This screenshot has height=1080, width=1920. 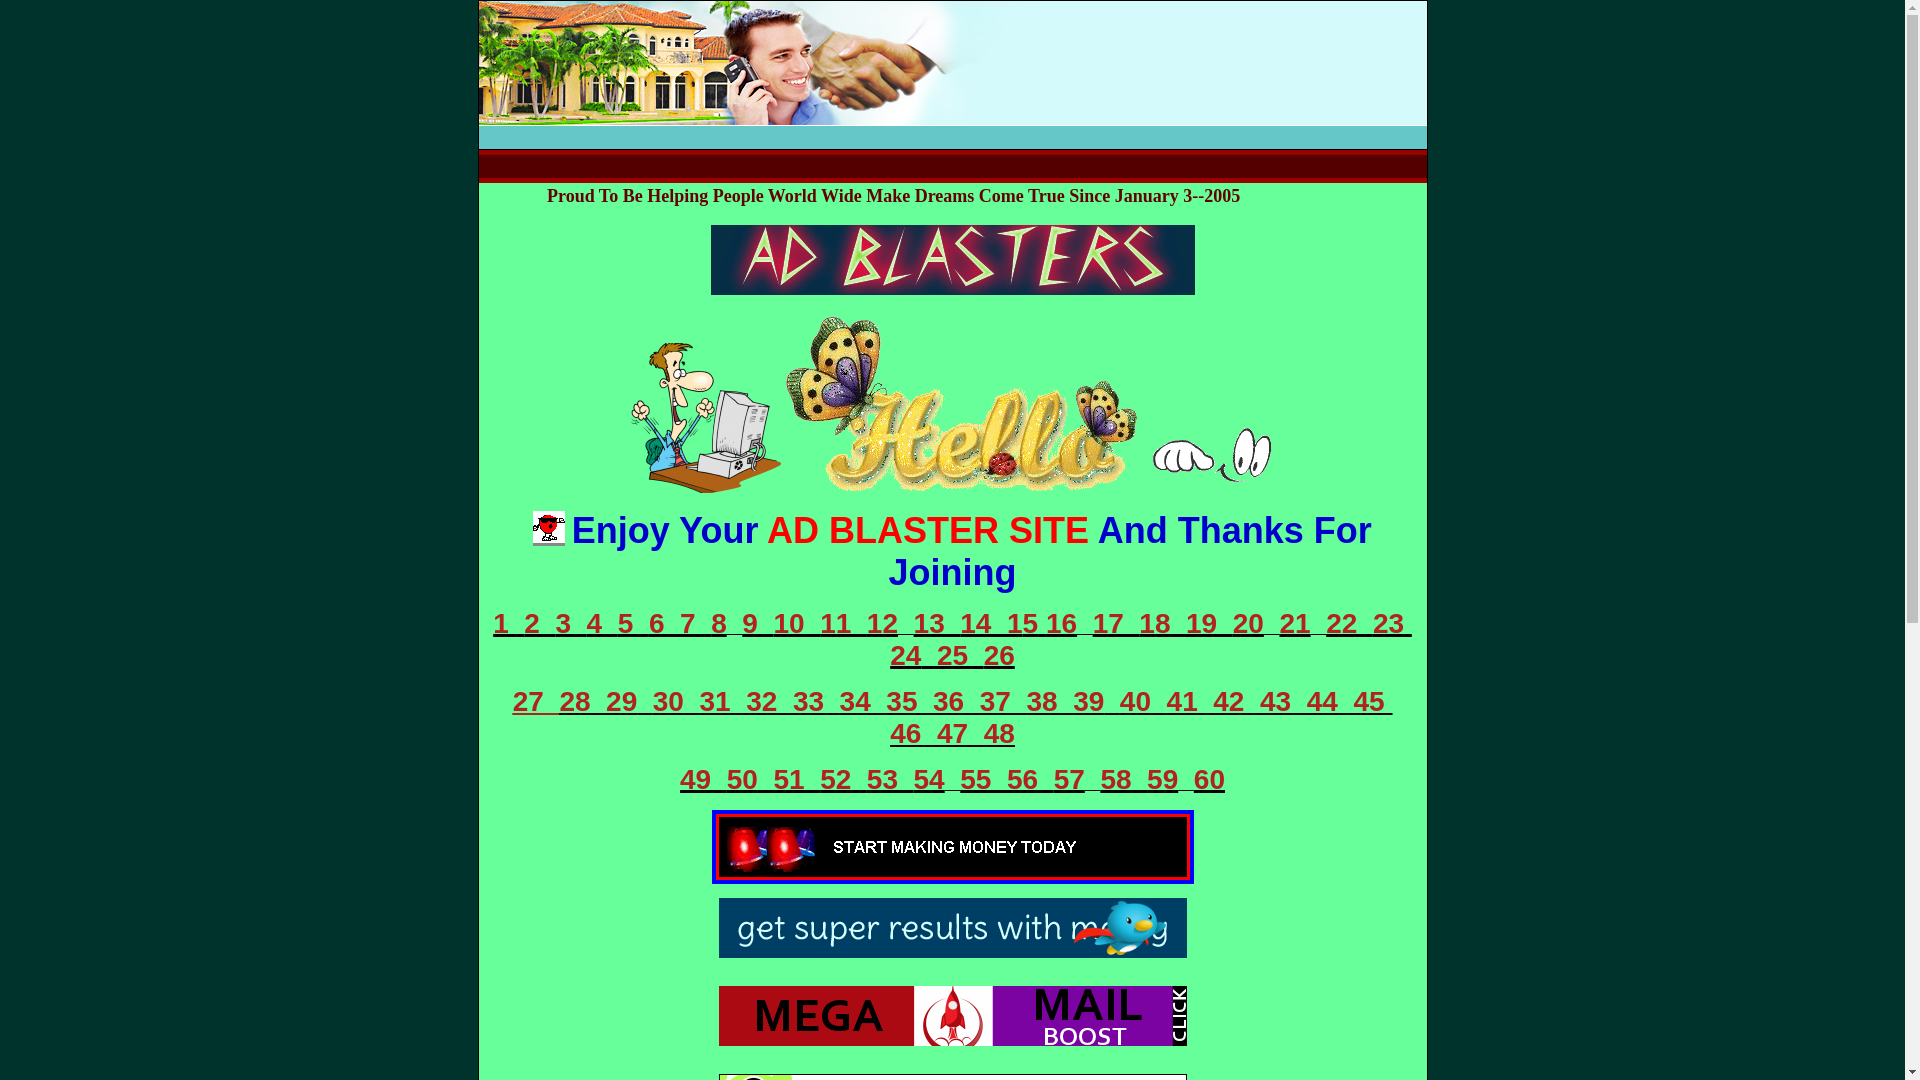 I want to click on 54, so click(x=930, y=780).